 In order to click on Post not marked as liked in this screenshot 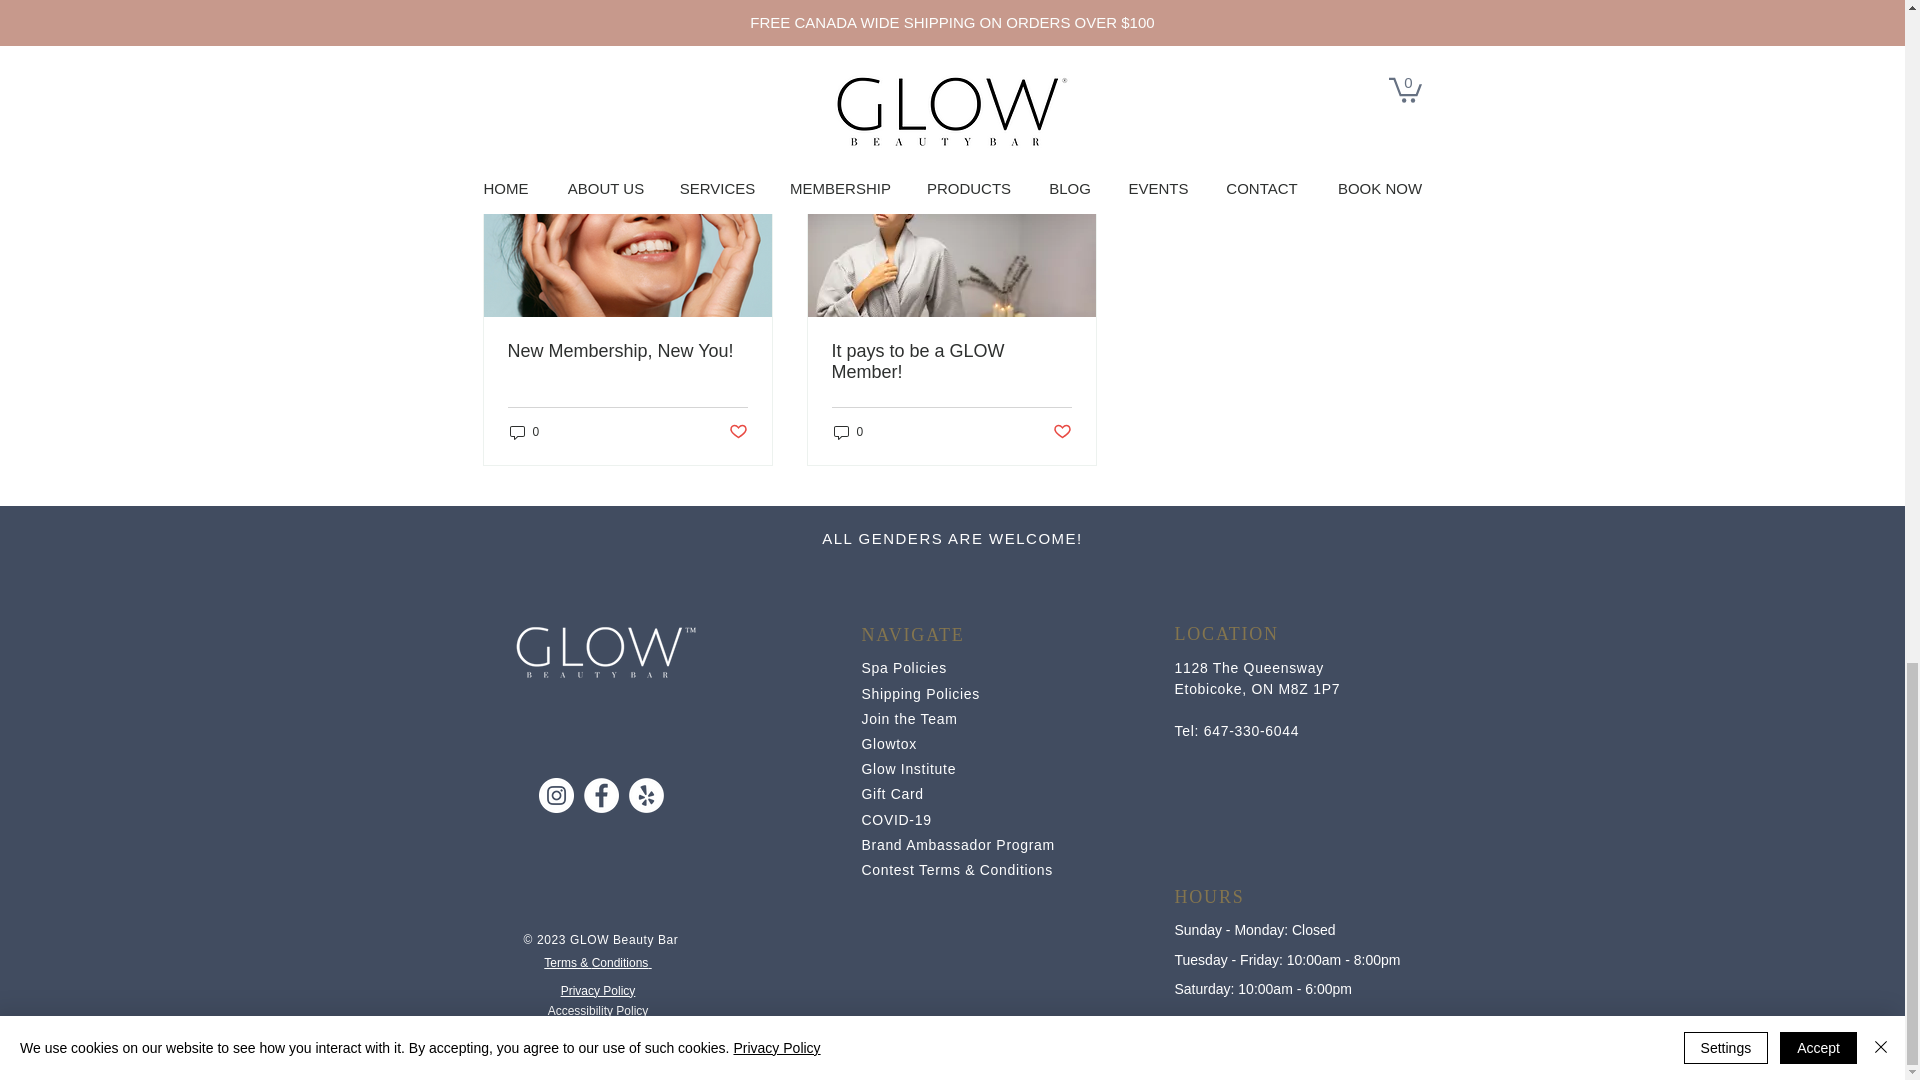, I will do `click(736, 432)`.